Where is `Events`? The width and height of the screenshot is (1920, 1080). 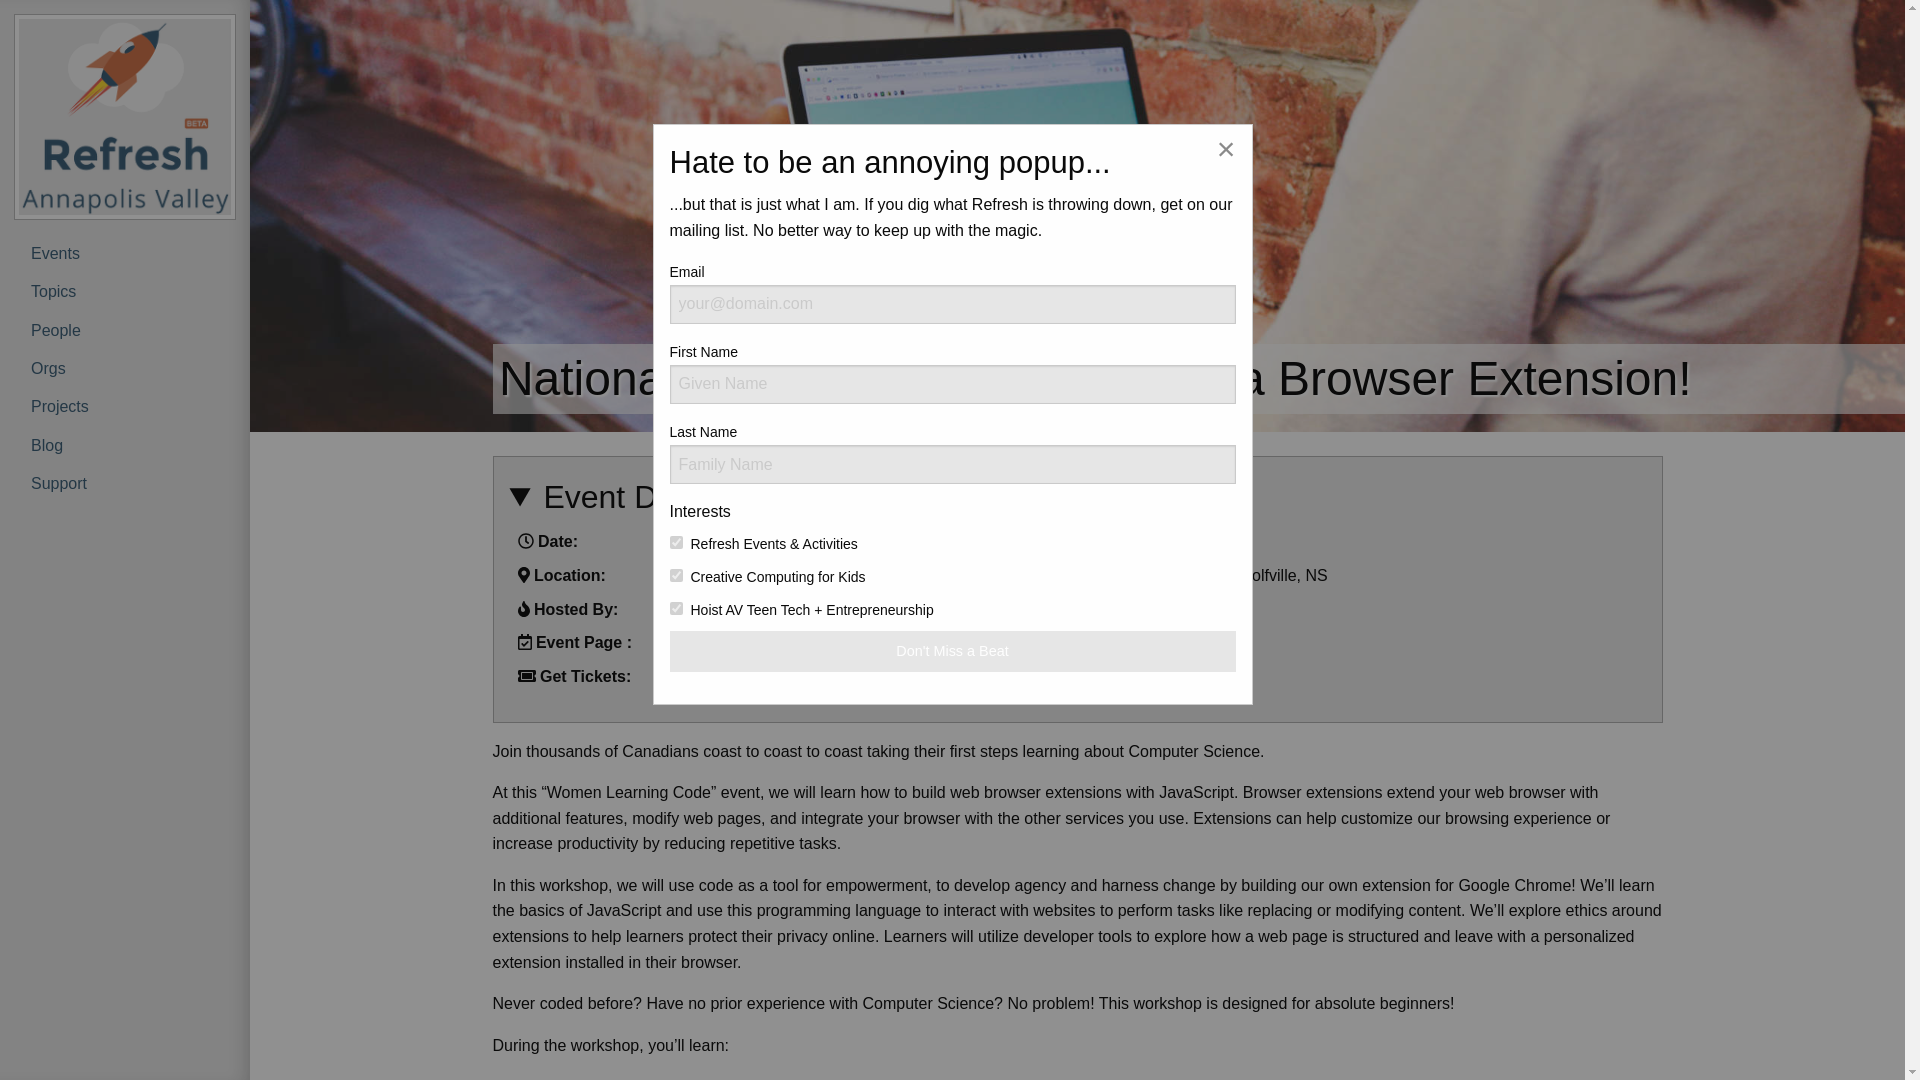 Events is located at coordinates (124, 254).